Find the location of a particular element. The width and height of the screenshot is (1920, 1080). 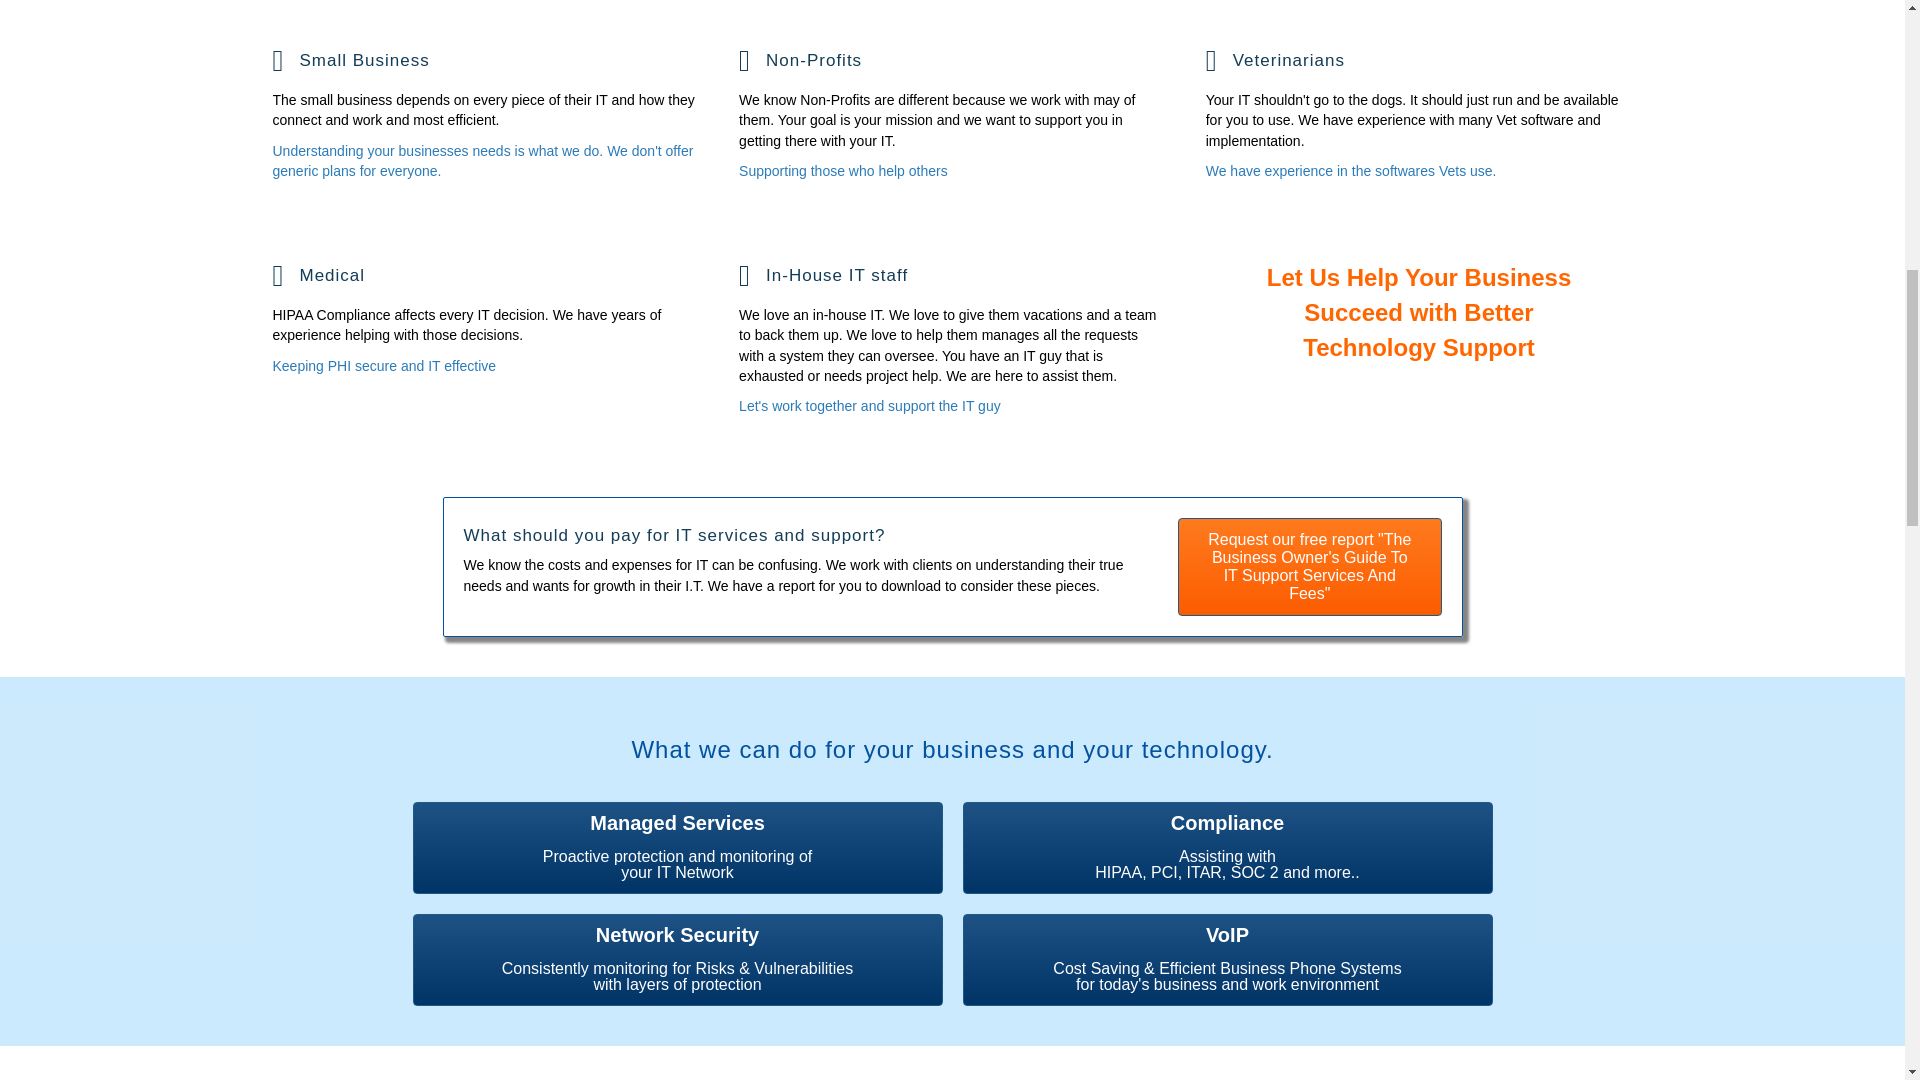

Medical is located at coordinates (318, 285).